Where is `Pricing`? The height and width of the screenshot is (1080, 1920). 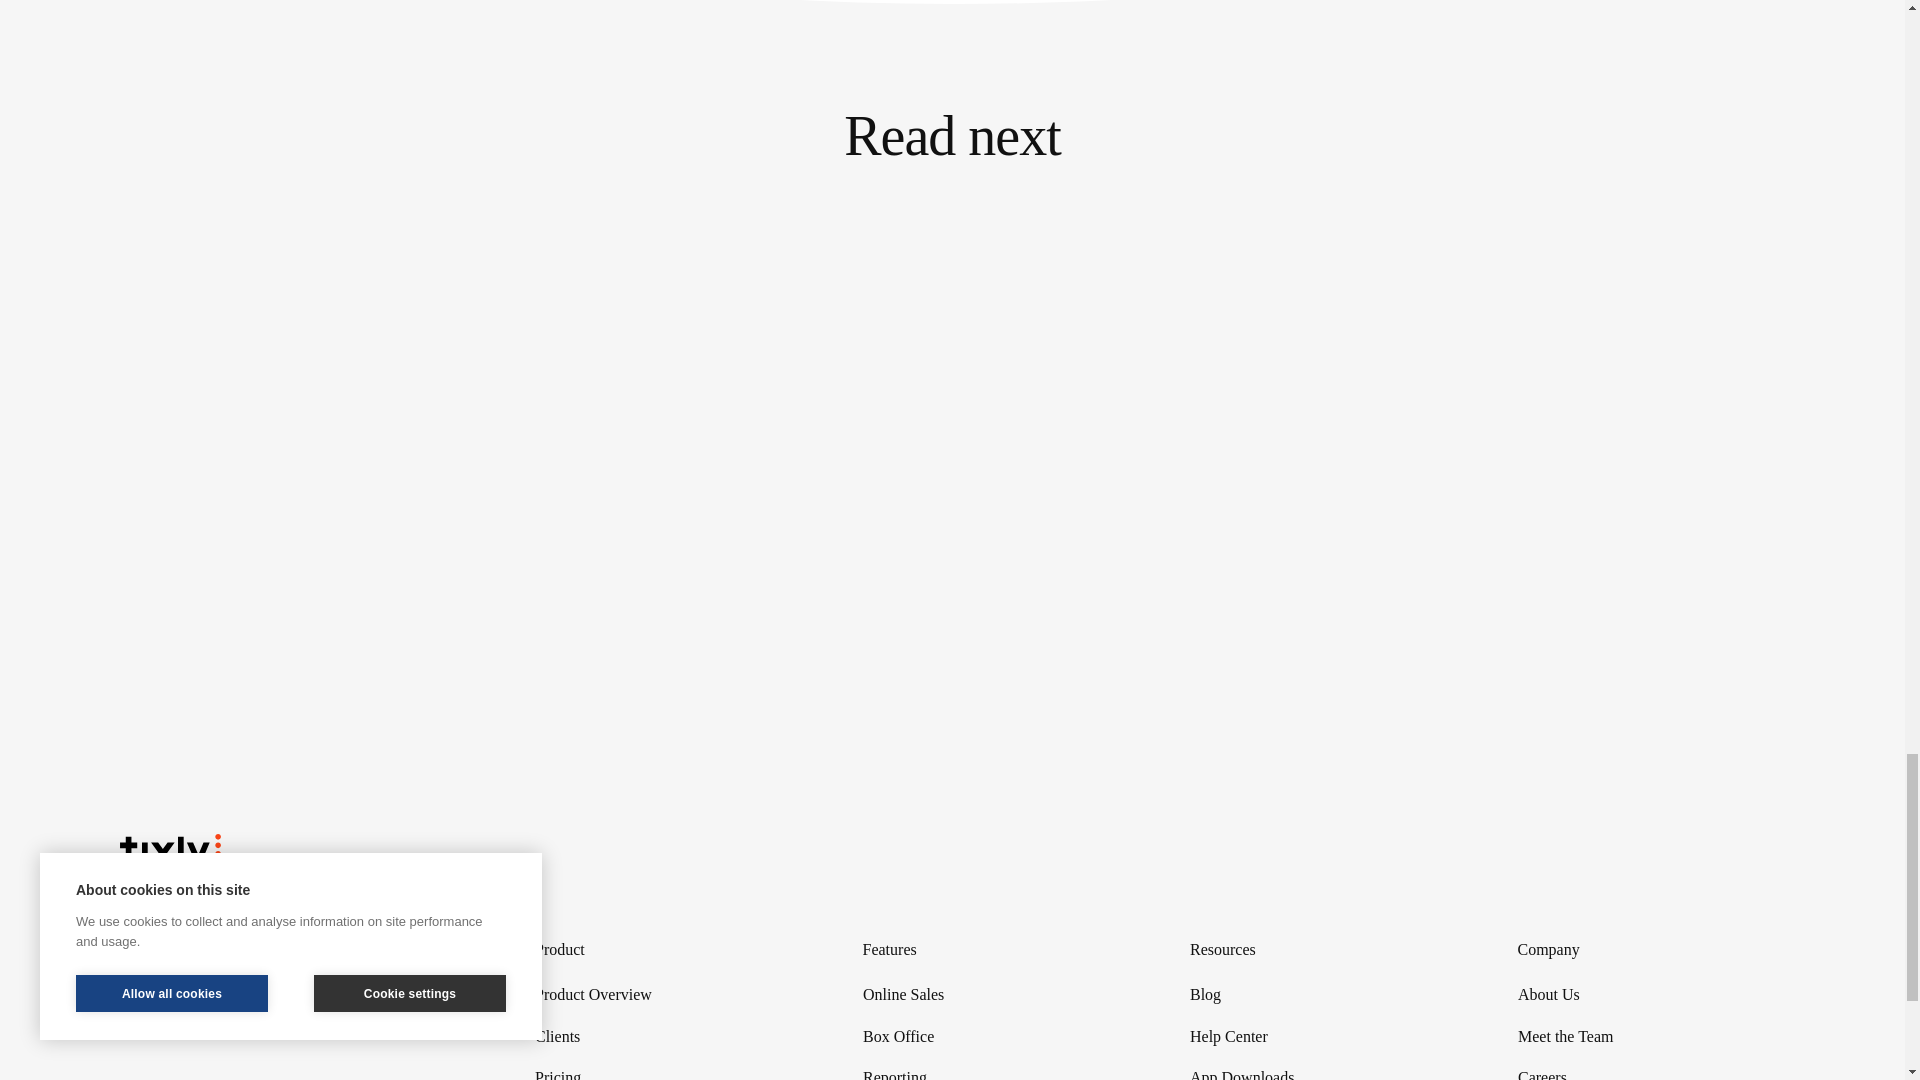
Pricing is located at coordinates (668, 1069).